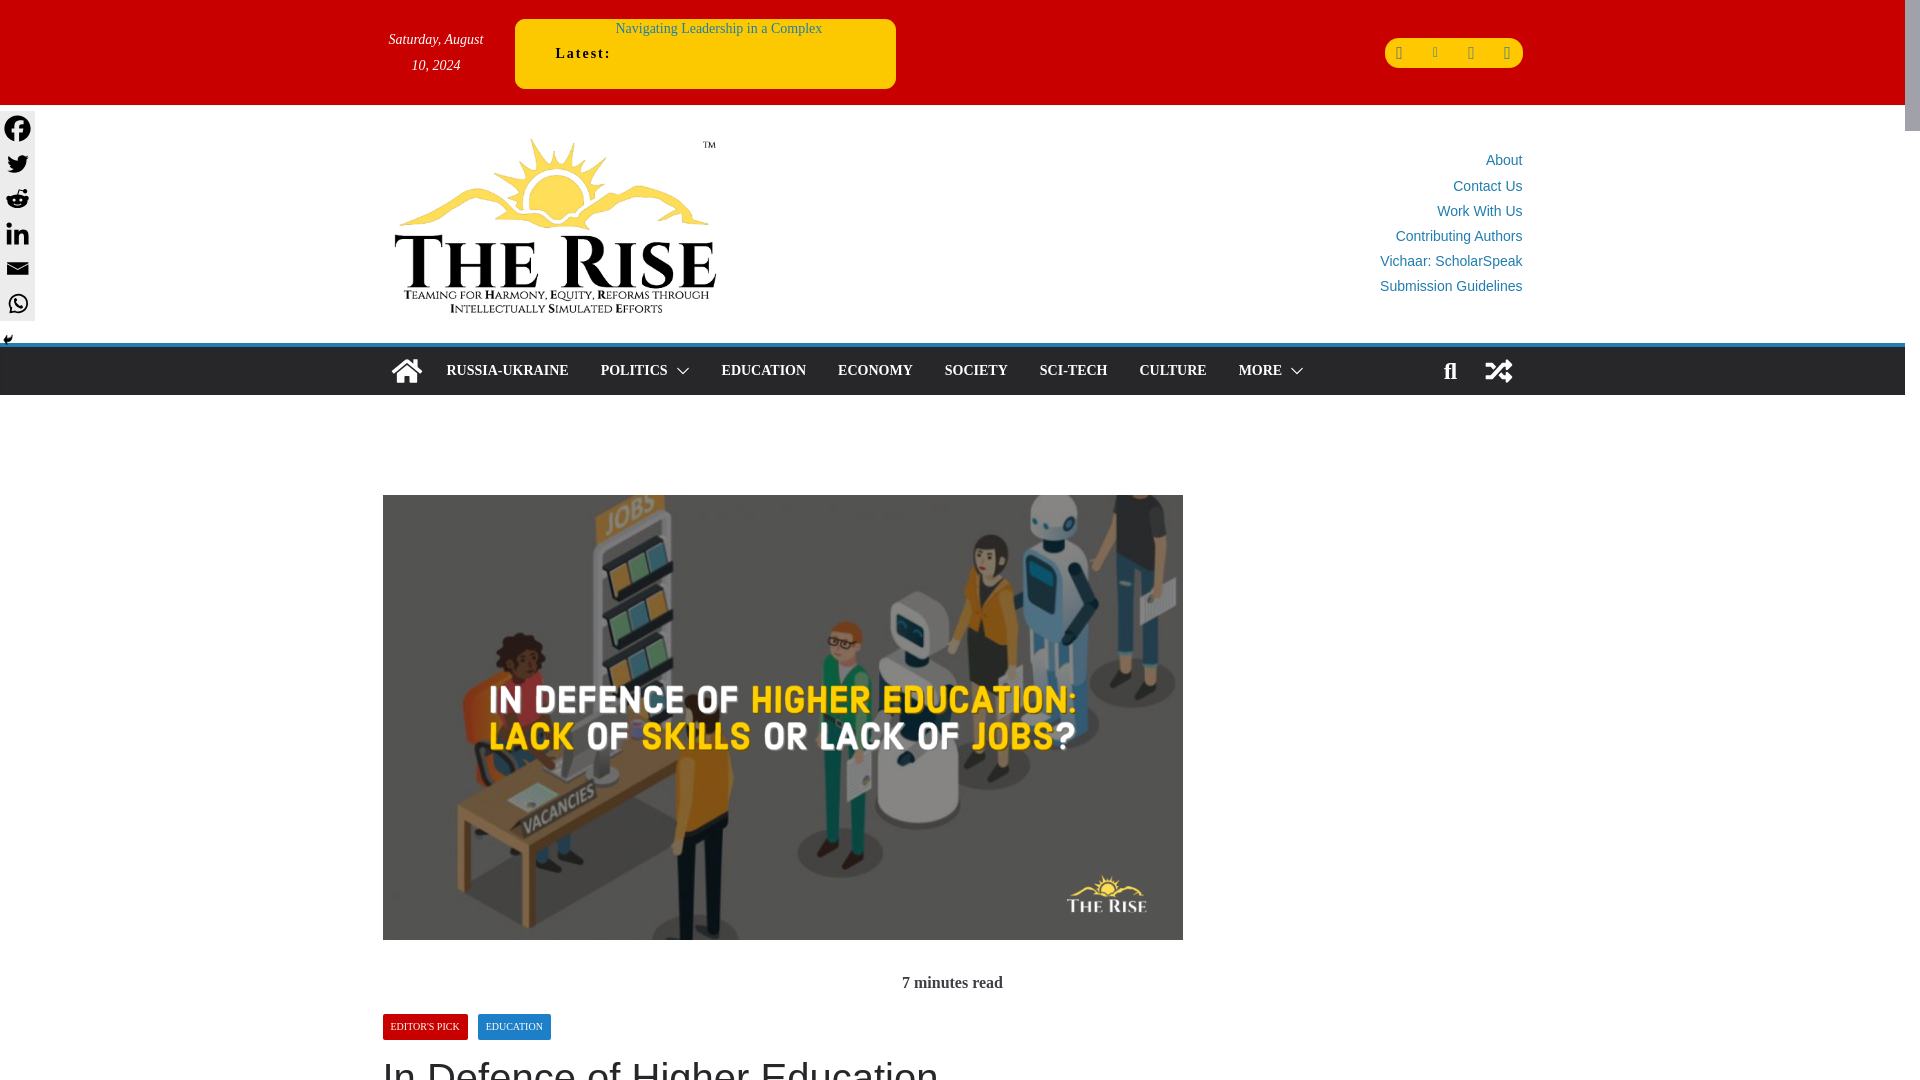 The image size is (1920, 1080). What do you see at coordinates (1479, 211) in the screenshot?
I see `Work With Us` at bounding box center [1479, 211].